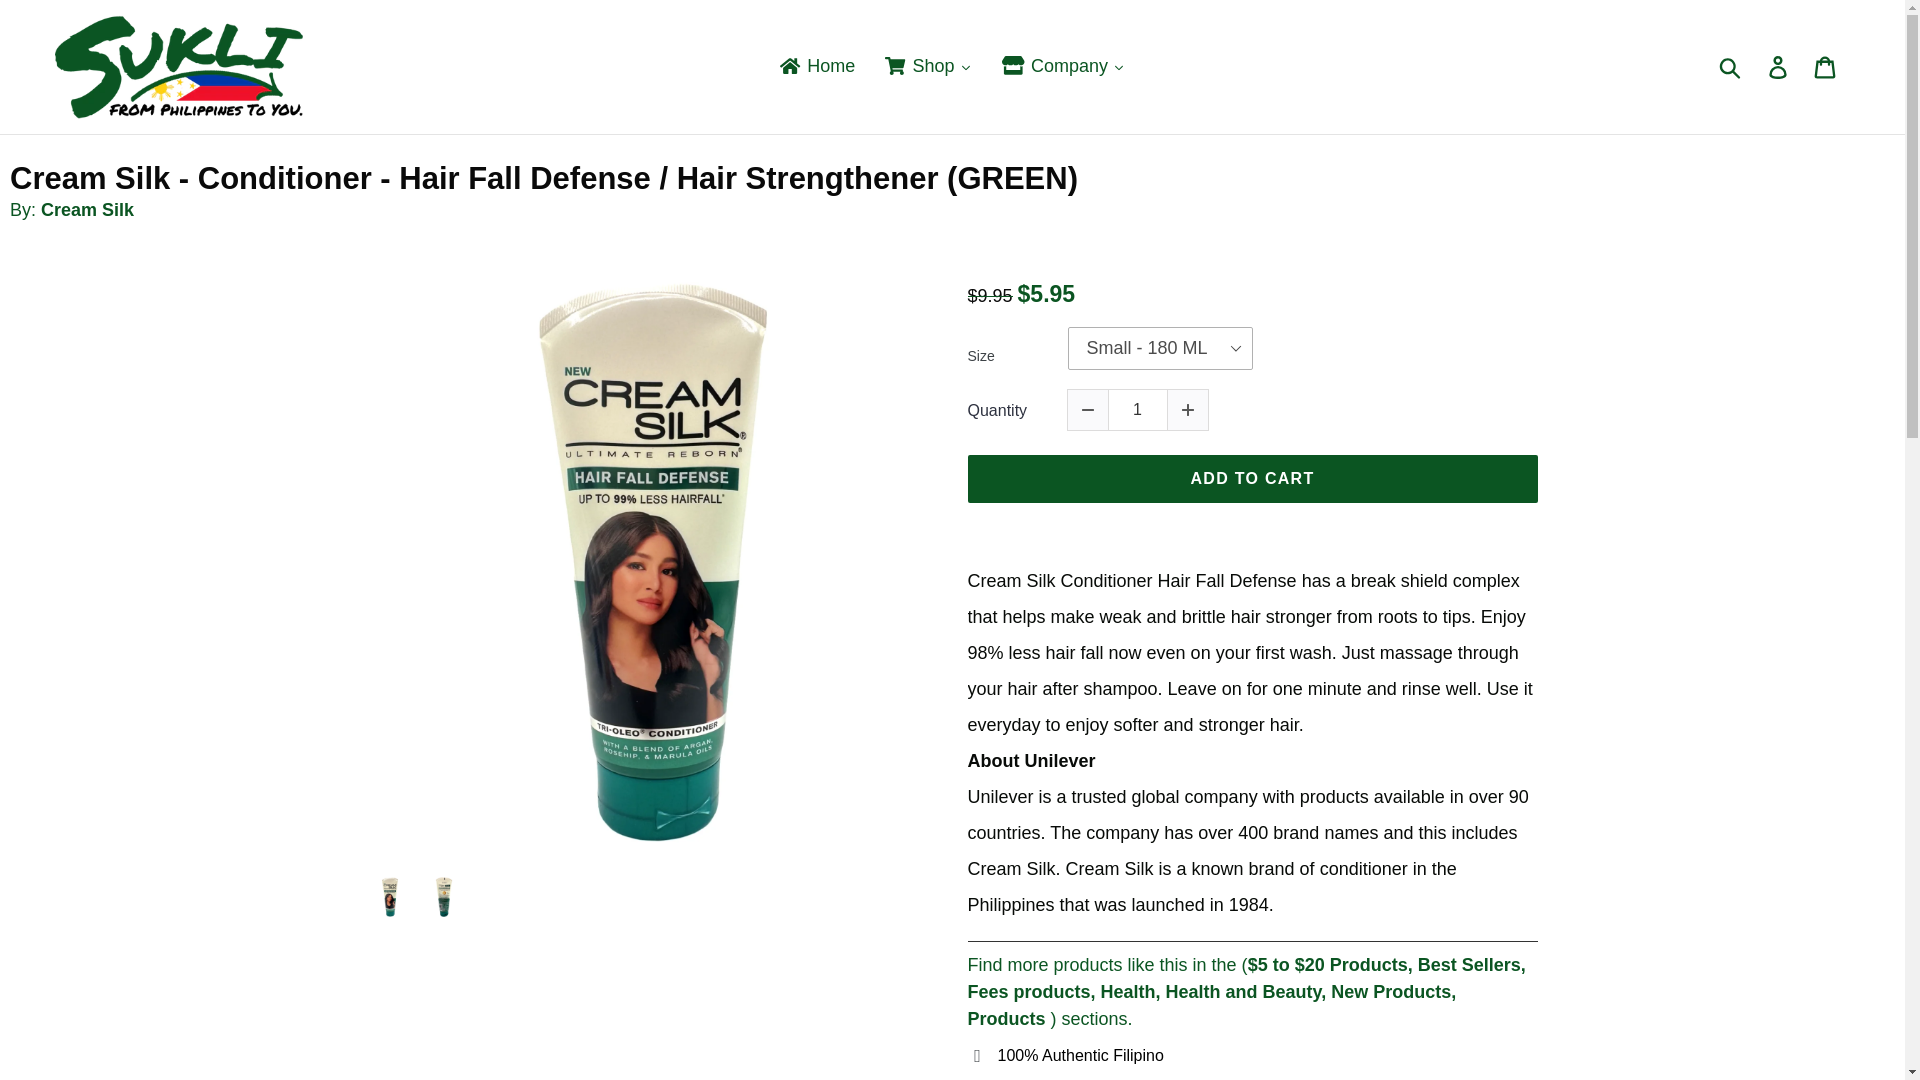 Image resolution: width=1920 pixels, height=1080 pixels. Describe the element at coordinates (1244, 992) in the screenshot. I see `Health and Beauty` at that location.